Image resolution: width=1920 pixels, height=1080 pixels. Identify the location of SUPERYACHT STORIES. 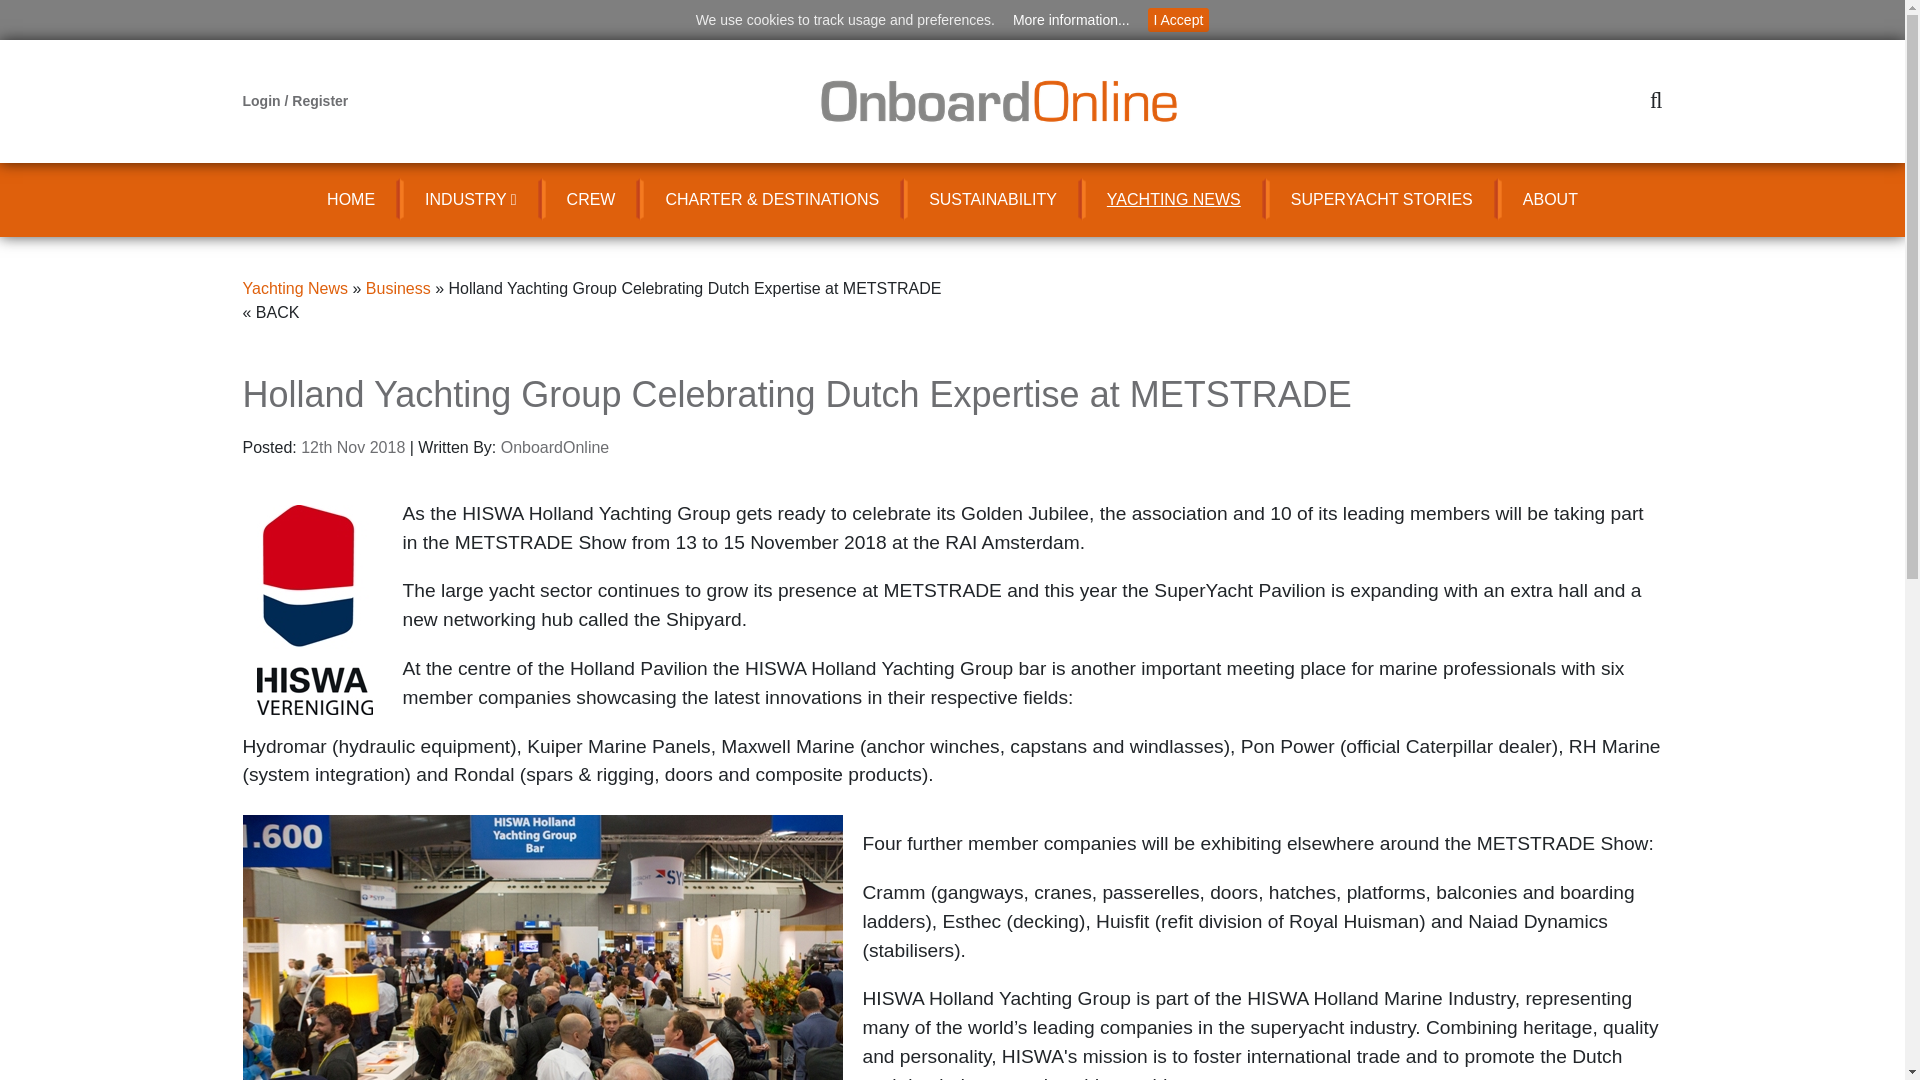
(1381, 200).